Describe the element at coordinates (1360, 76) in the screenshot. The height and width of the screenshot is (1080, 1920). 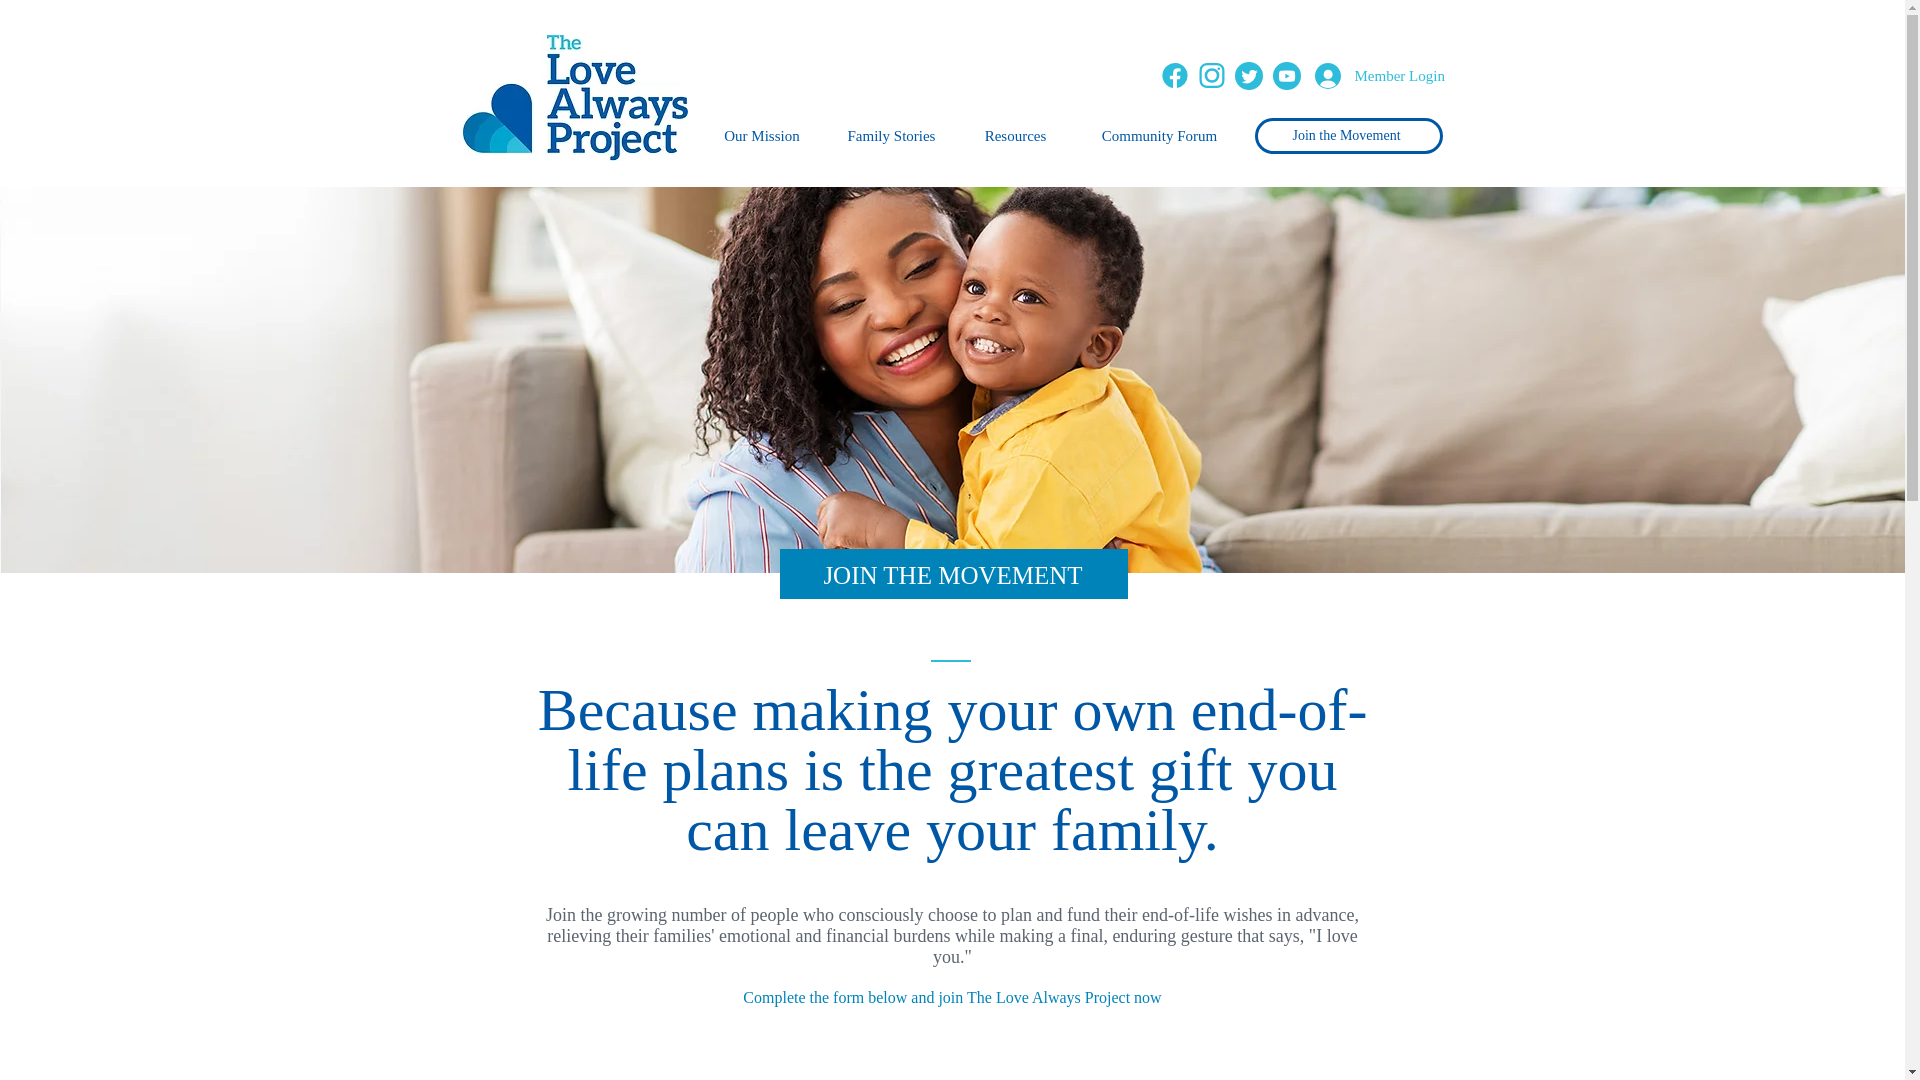
I see `Member Login` at that location.